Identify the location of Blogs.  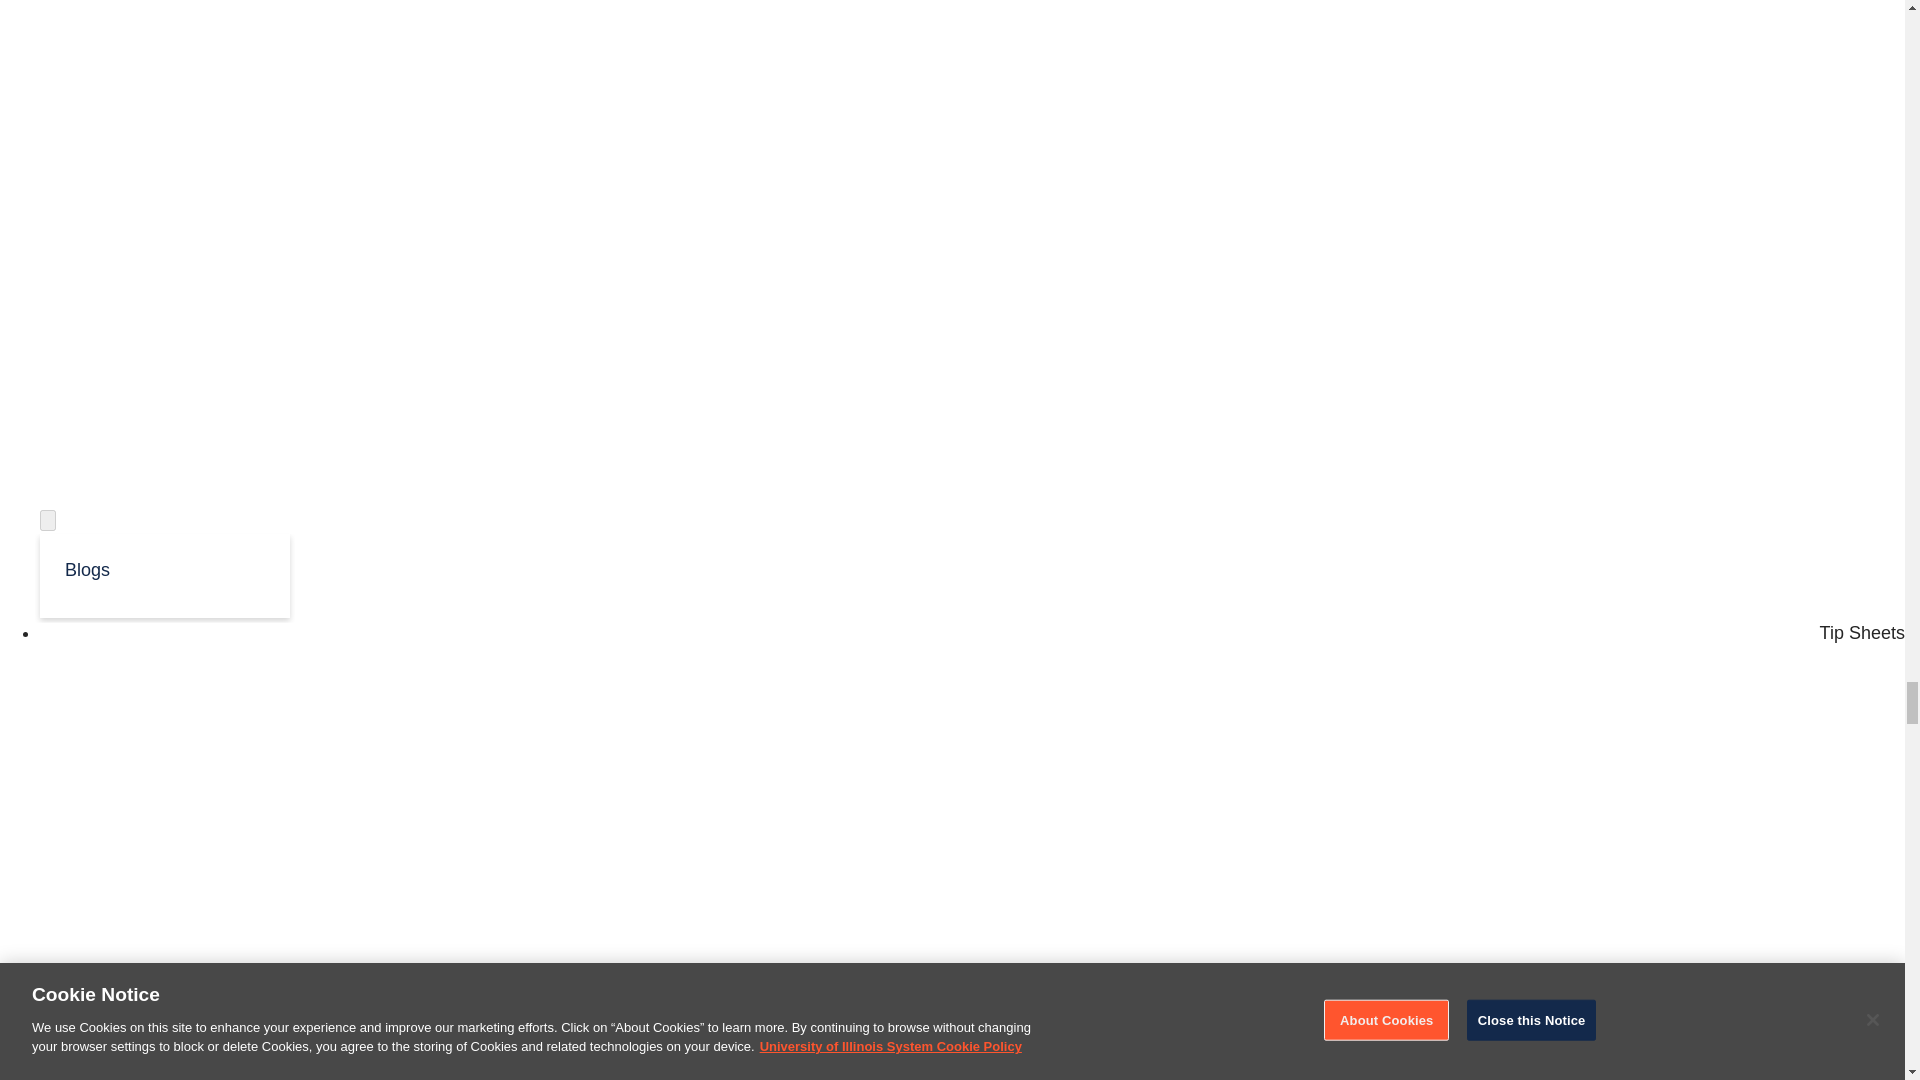
(164, 568).